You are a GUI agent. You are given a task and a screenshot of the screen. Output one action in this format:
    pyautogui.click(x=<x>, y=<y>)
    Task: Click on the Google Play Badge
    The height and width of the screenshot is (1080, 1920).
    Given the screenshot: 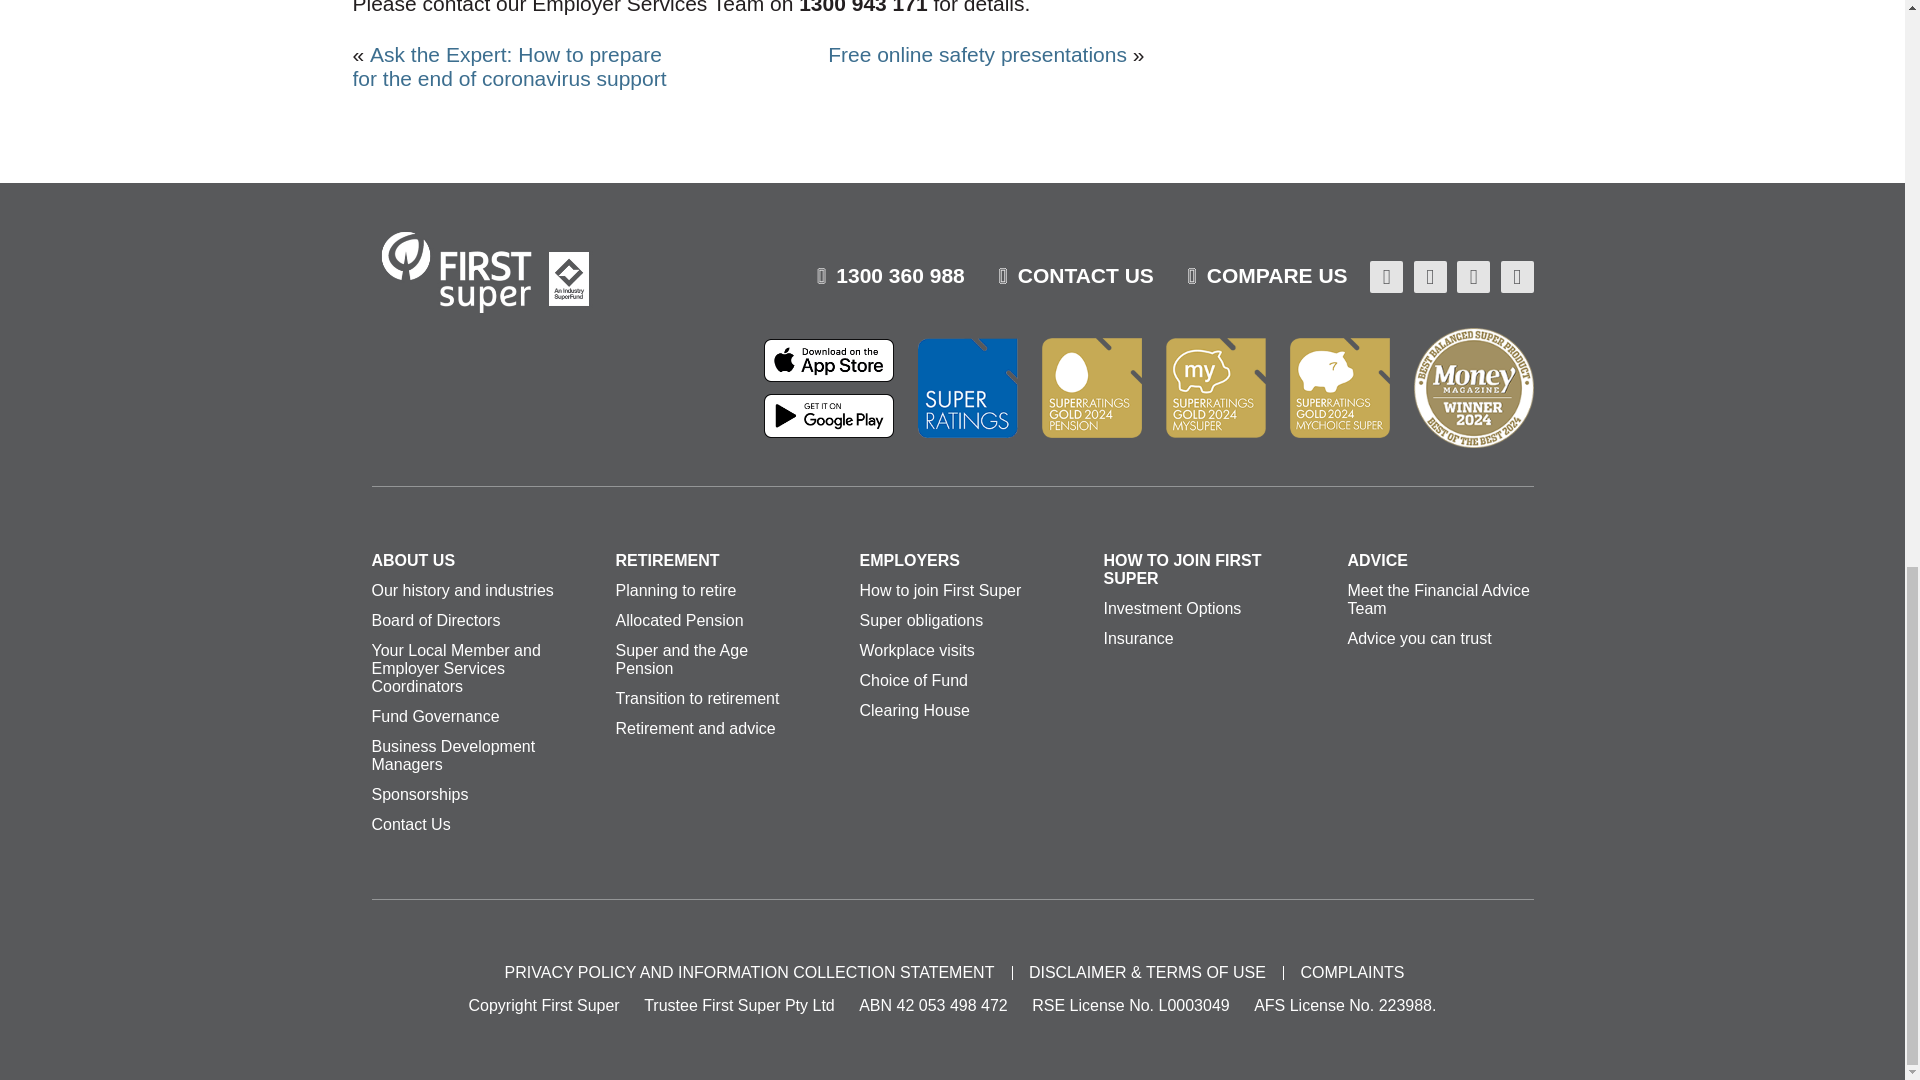 What is the action you would take?
    pyautogui.click(x=829, y=420)
    